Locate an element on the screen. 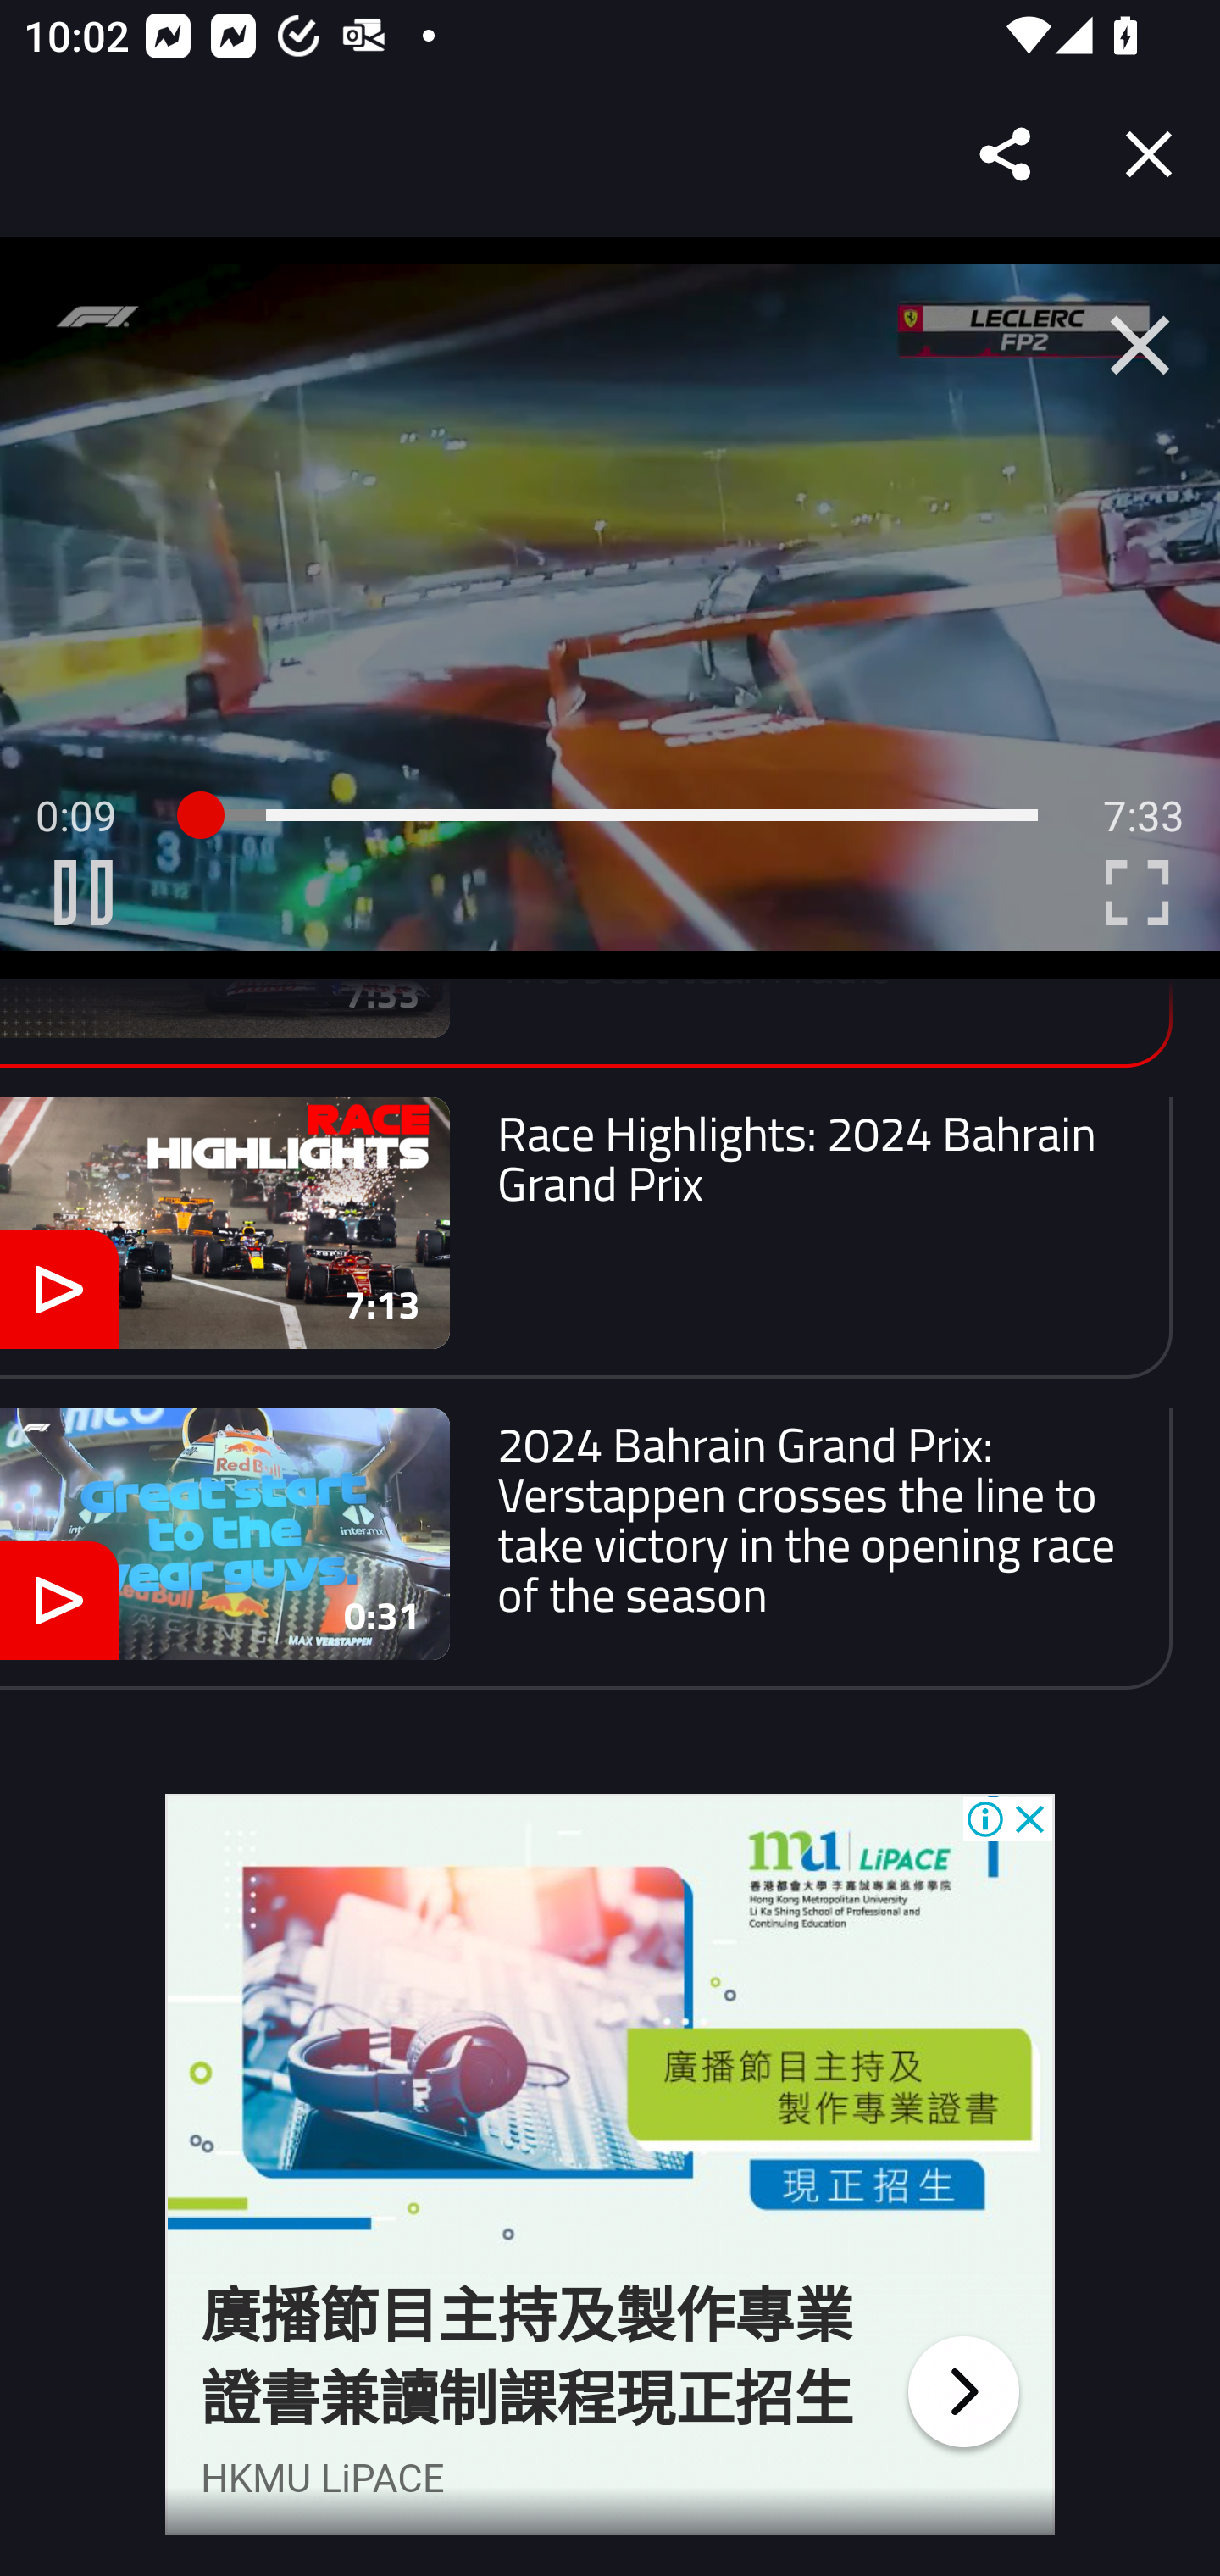 This screenshot has width=1220, height=2576. Share is located at coordinates (1006, 154).